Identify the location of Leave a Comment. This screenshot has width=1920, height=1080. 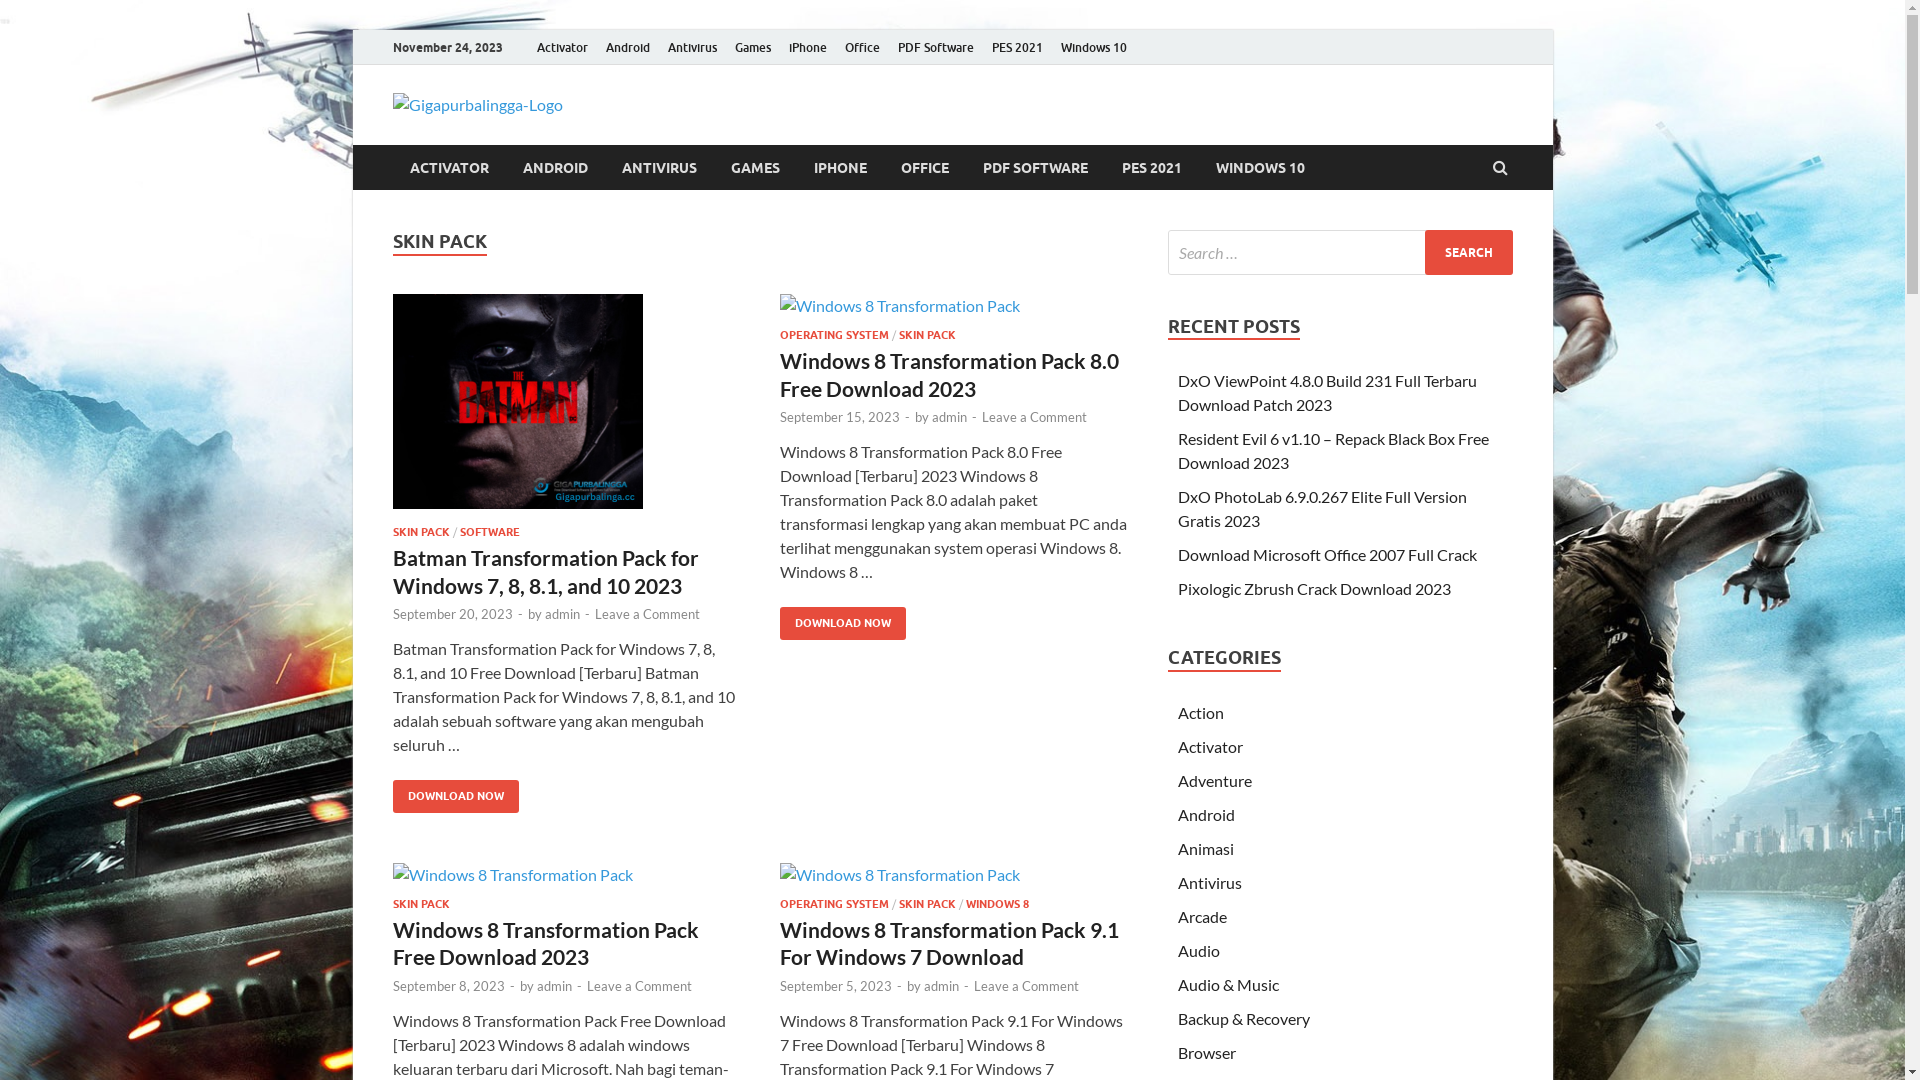
(1026, 986).